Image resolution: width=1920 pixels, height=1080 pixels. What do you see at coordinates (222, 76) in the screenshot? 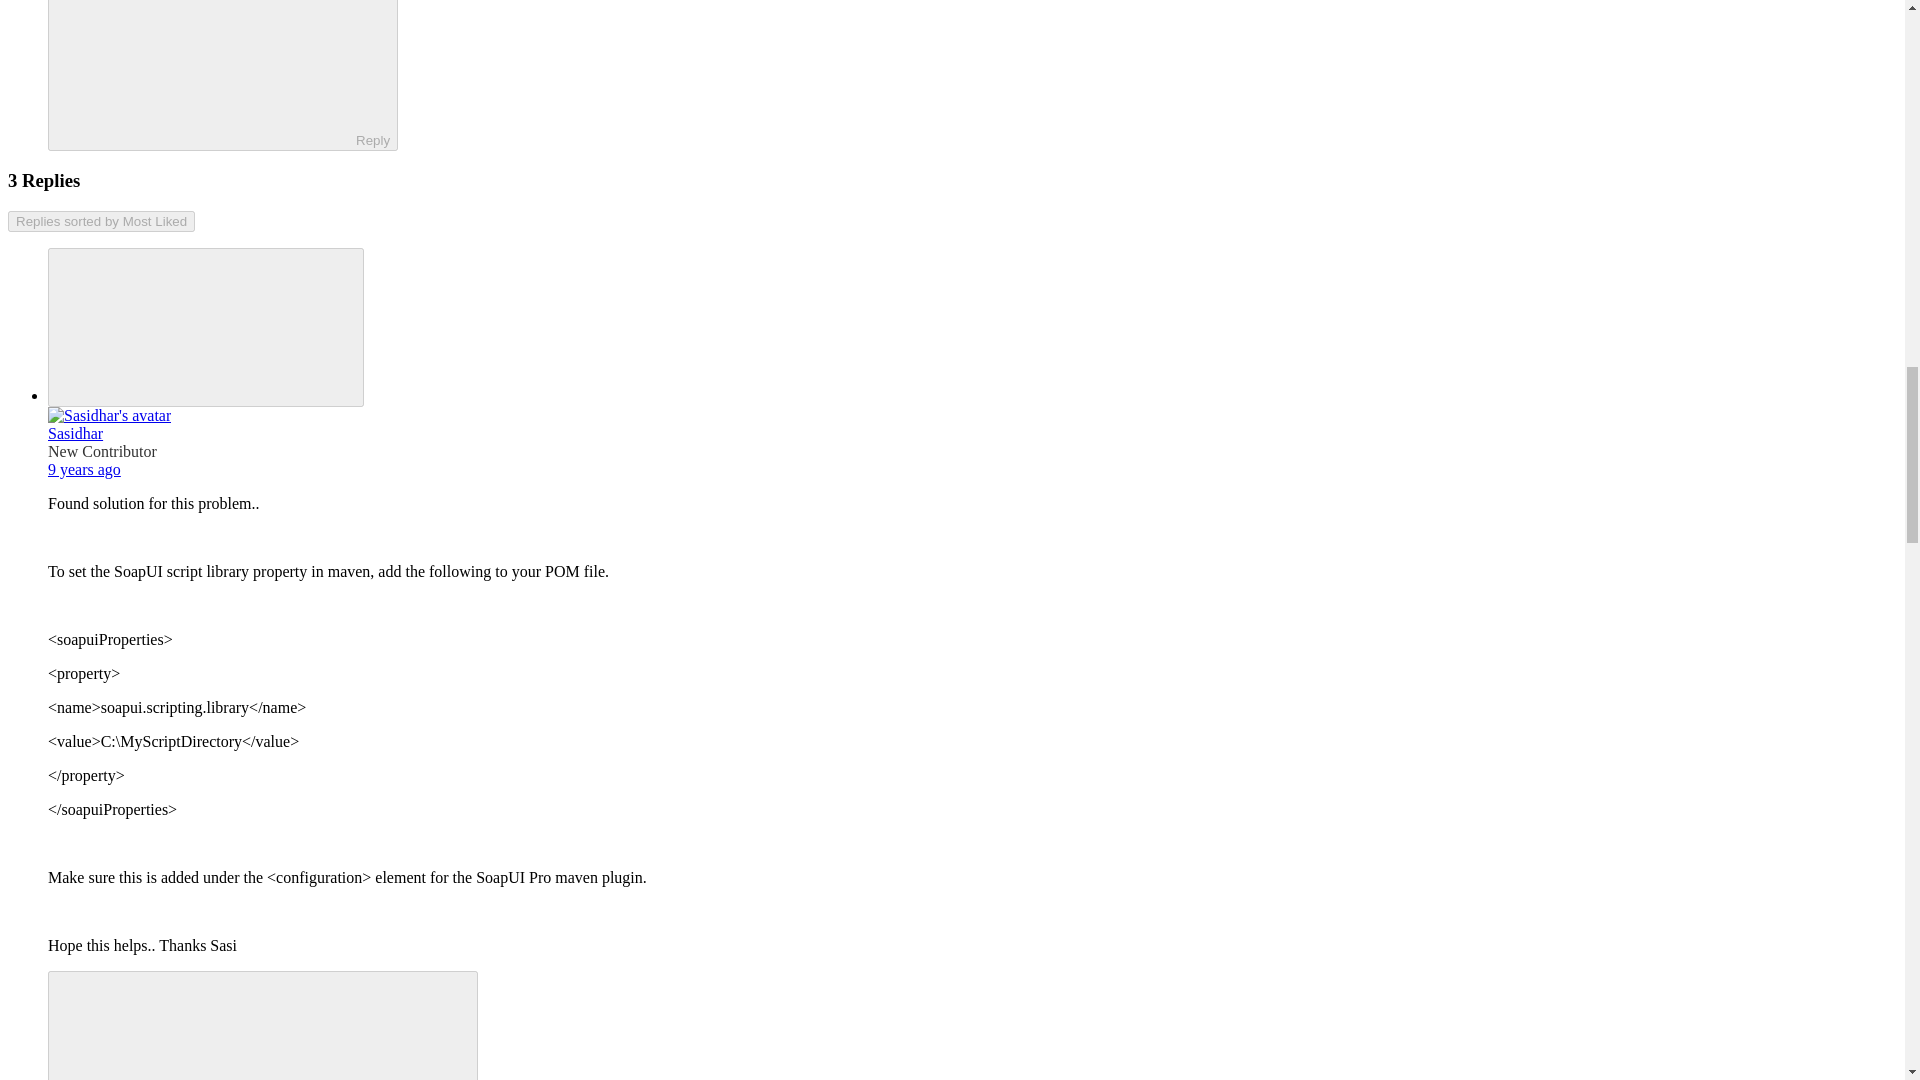
I see `ReplyReply` at bounding box center [222, 76].